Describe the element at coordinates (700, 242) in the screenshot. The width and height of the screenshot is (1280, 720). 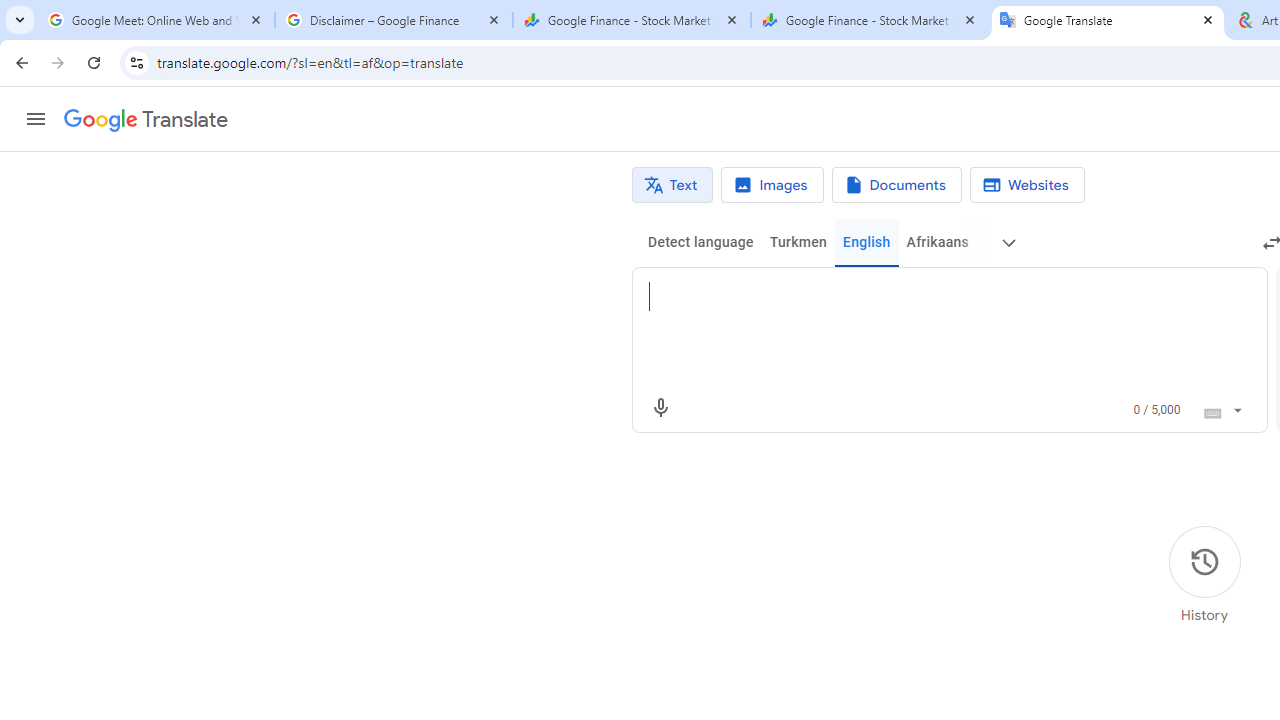
I see `Detect language` at that location.